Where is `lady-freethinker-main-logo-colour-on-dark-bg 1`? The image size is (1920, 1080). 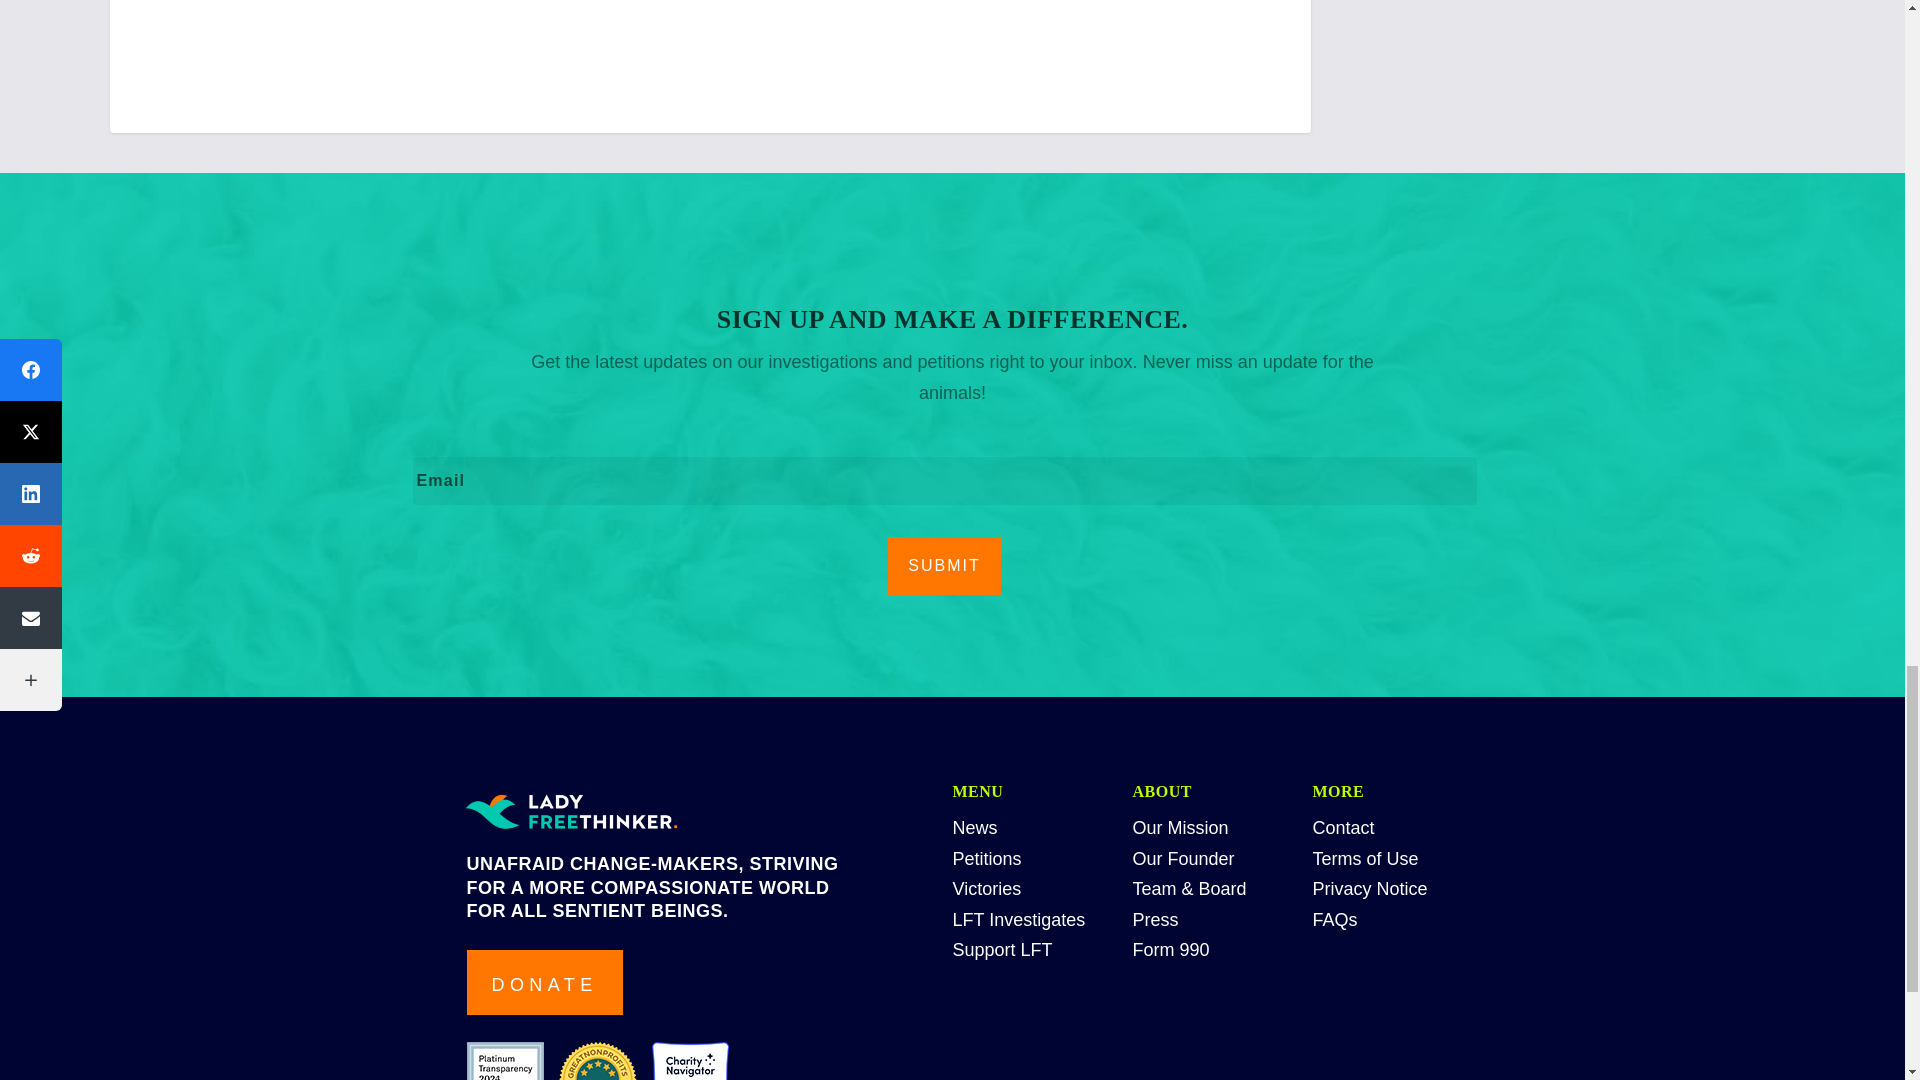 lady-freethinker-main-logo-colour-on-dark-bg 1 is located at coordinates (571, 813).